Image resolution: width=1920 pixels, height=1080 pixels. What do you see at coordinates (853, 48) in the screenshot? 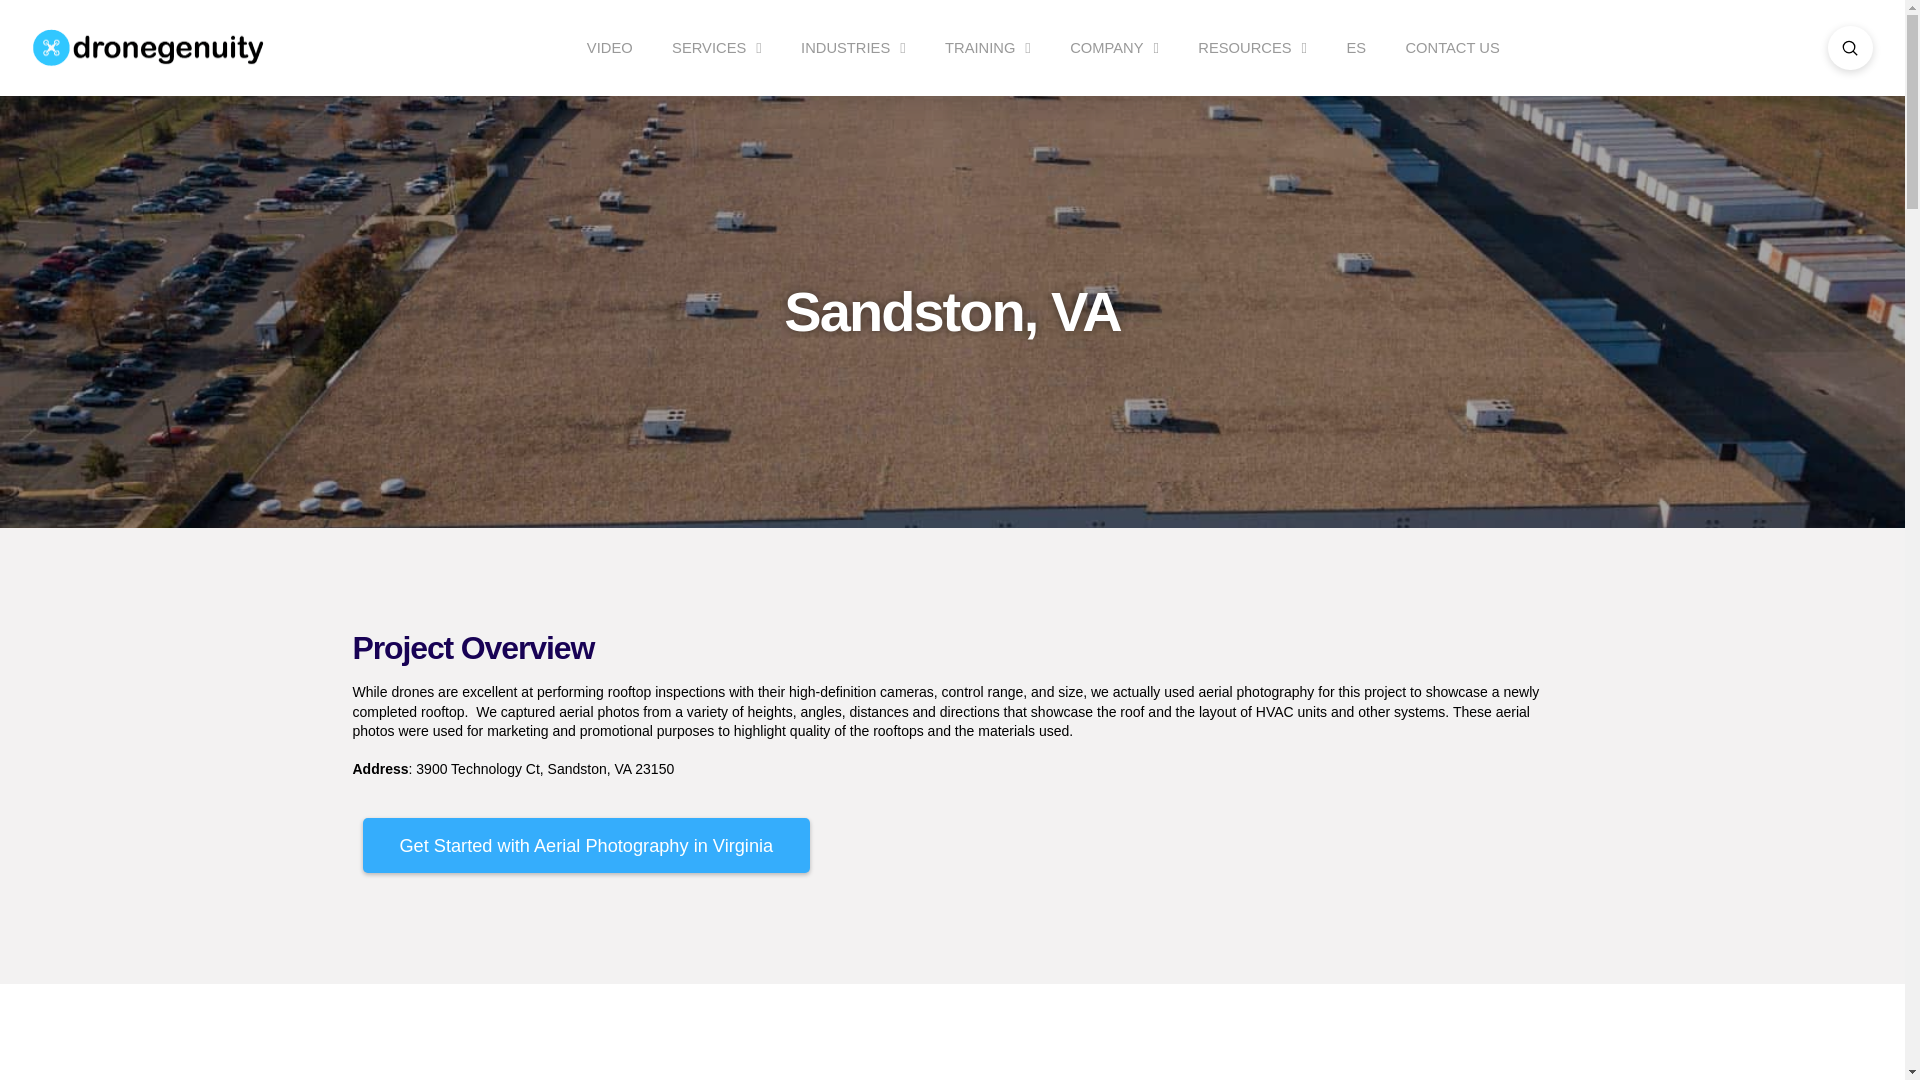
I see `INDUSTRIES` at bounding box center [853, 48].